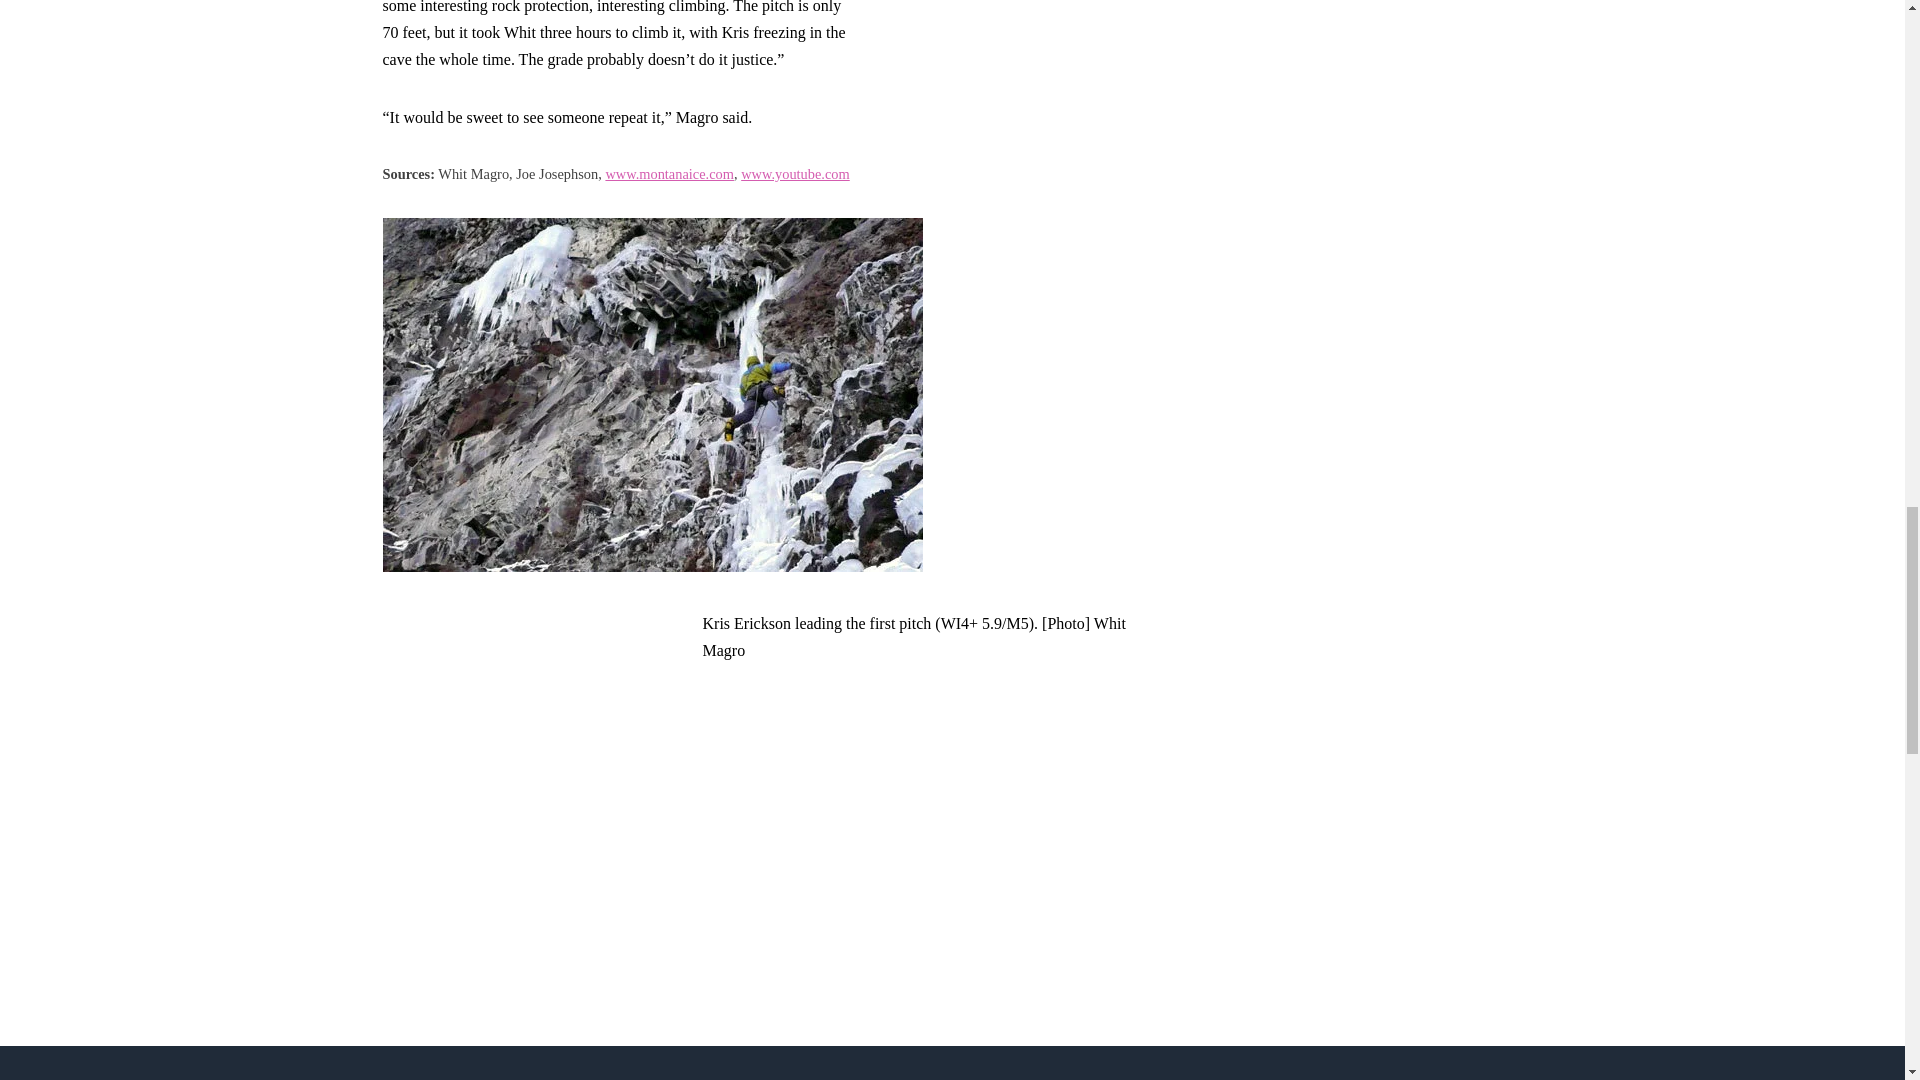 This screenshot has height=1080, width=1920. Describe the element at coordinates (1382, 81) in the screenshot. I see `3rd party ad content` at that location.